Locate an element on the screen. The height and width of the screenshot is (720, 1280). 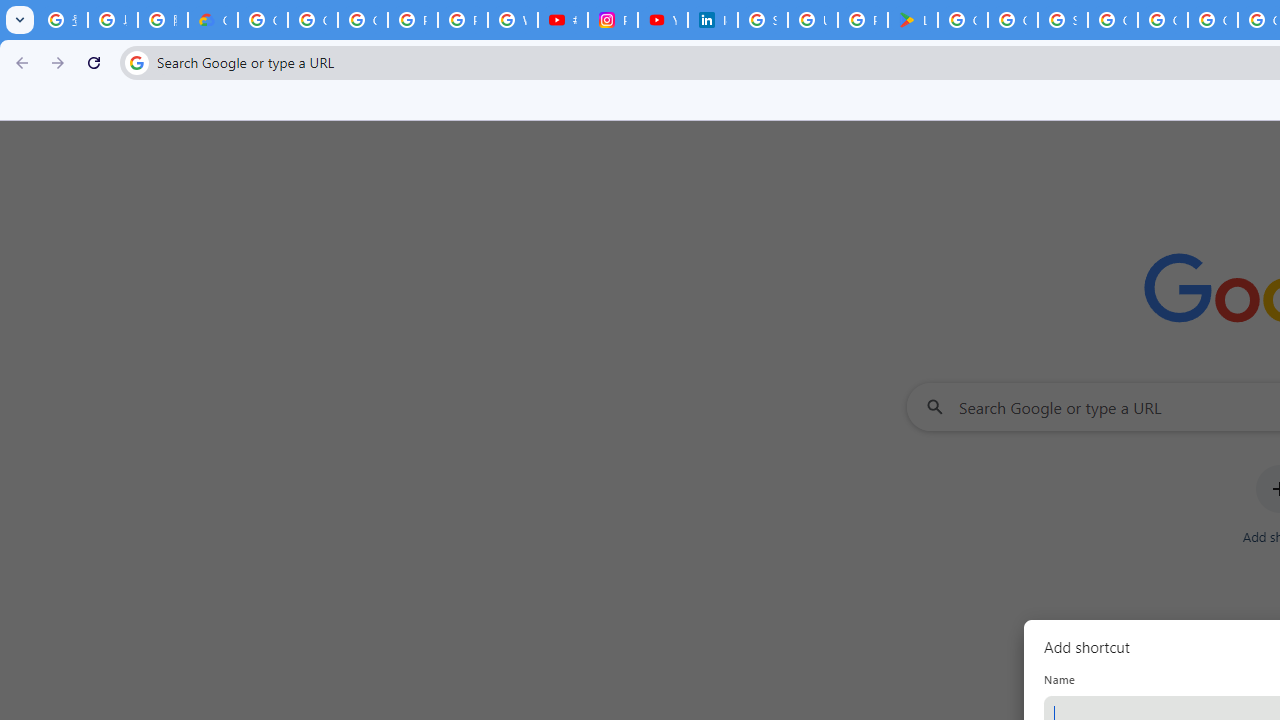
Last Shelter: Survival - Apps on Google Play is located at coordinates (913, 20).